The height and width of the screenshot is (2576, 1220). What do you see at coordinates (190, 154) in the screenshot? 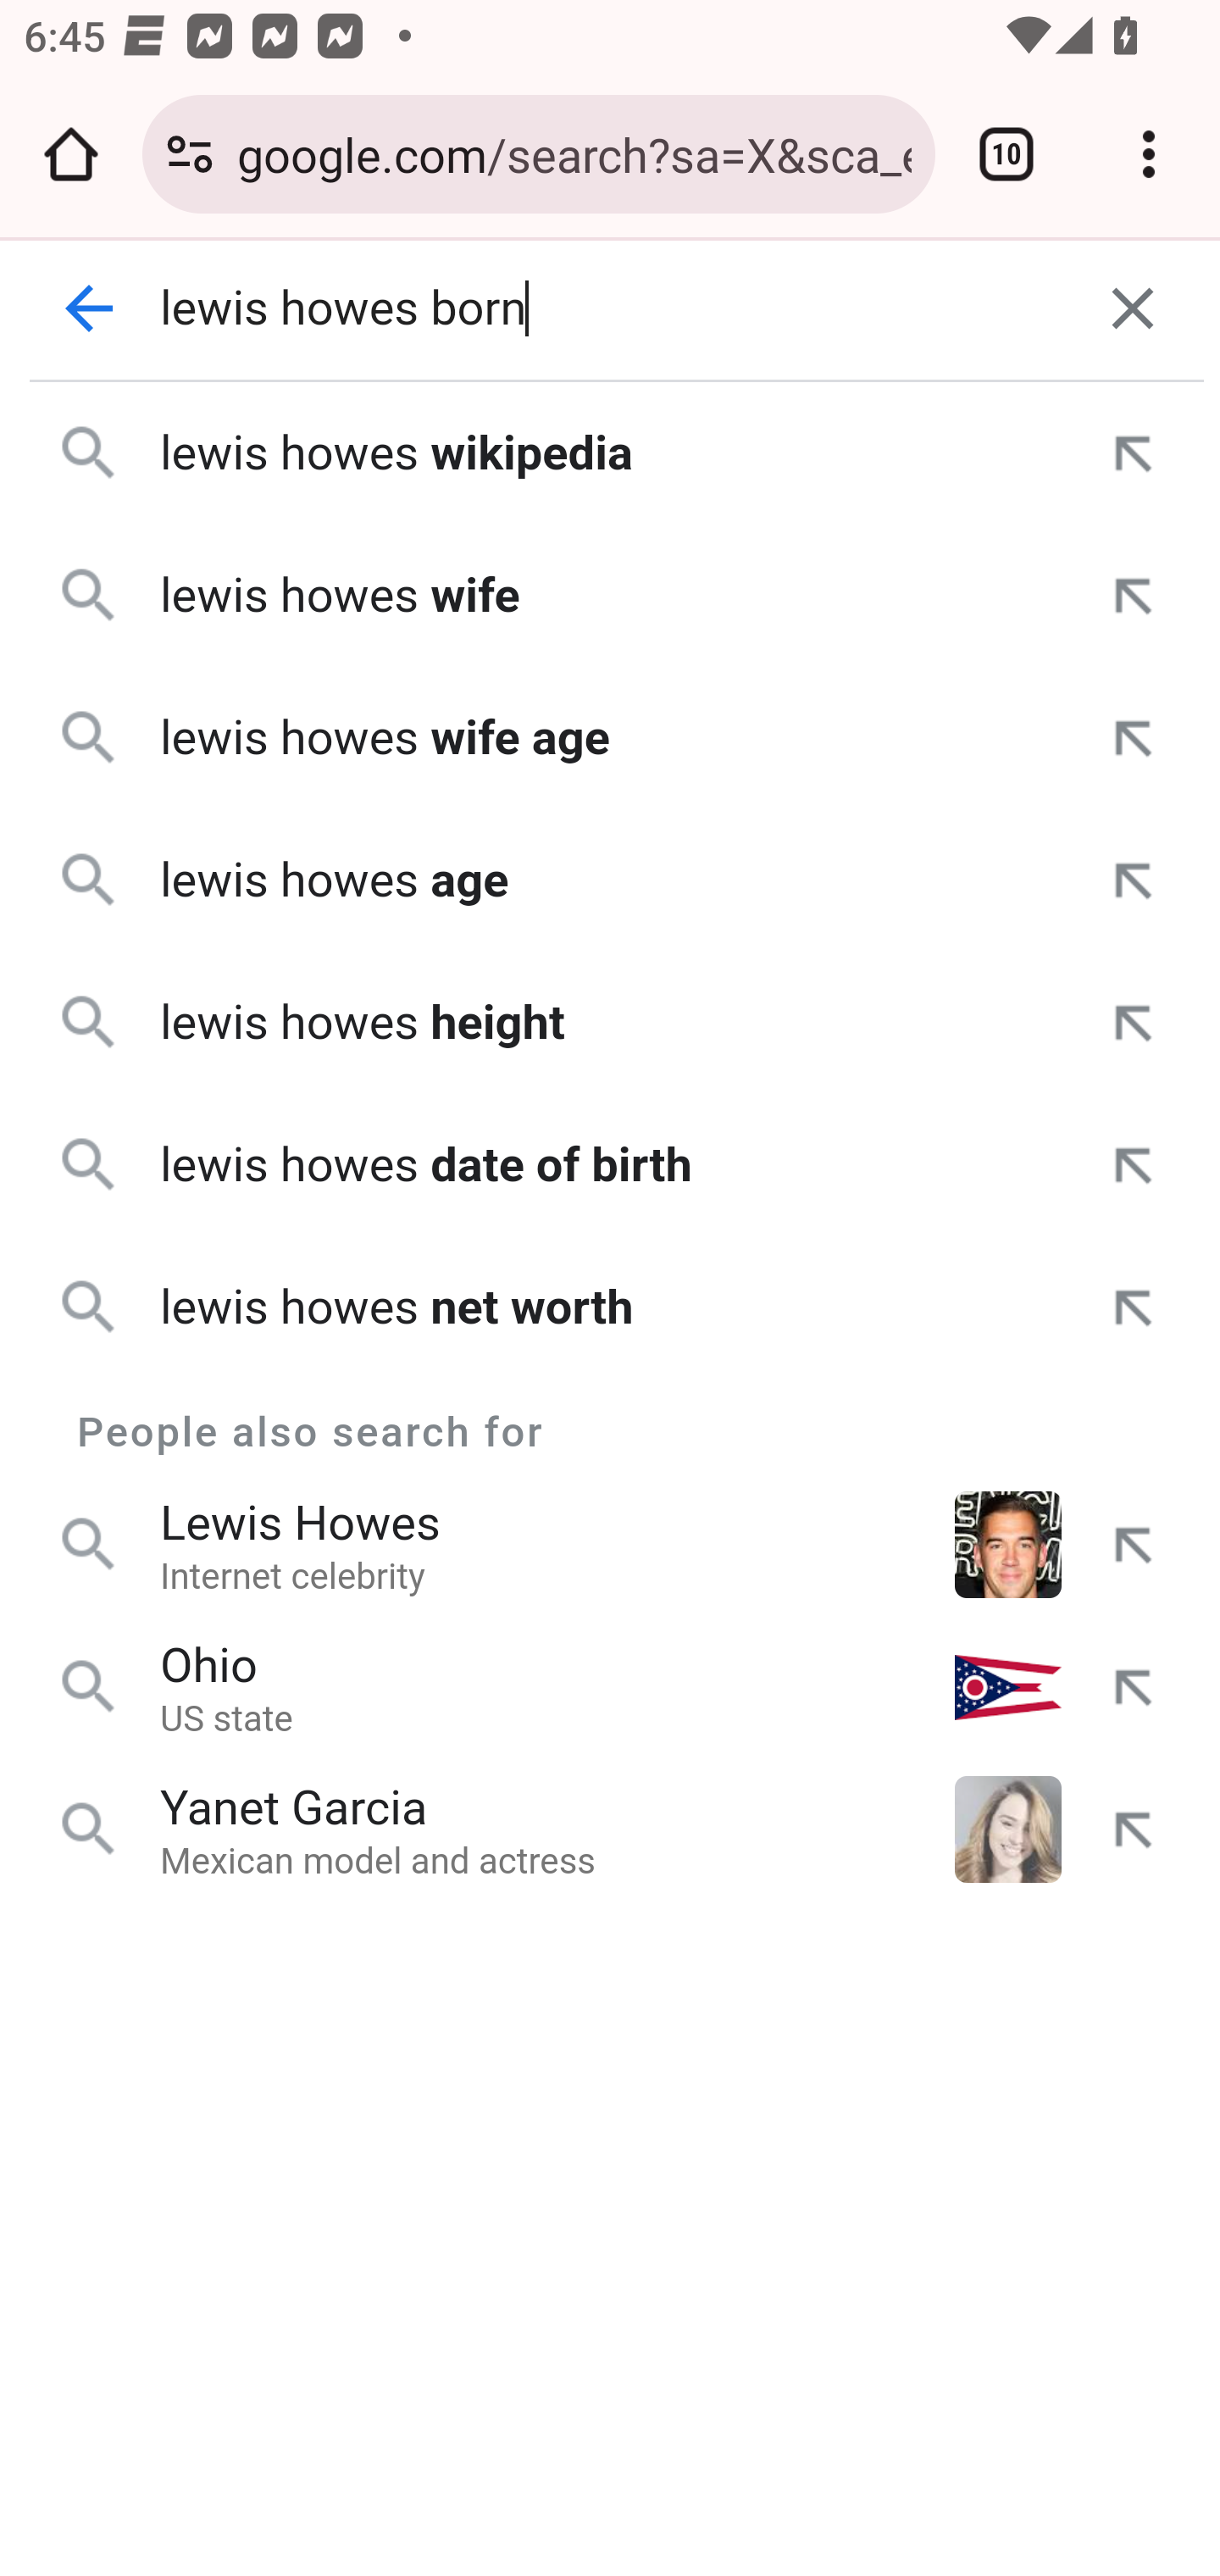
I see `Connection is secure` at bounding box center [190, 154].